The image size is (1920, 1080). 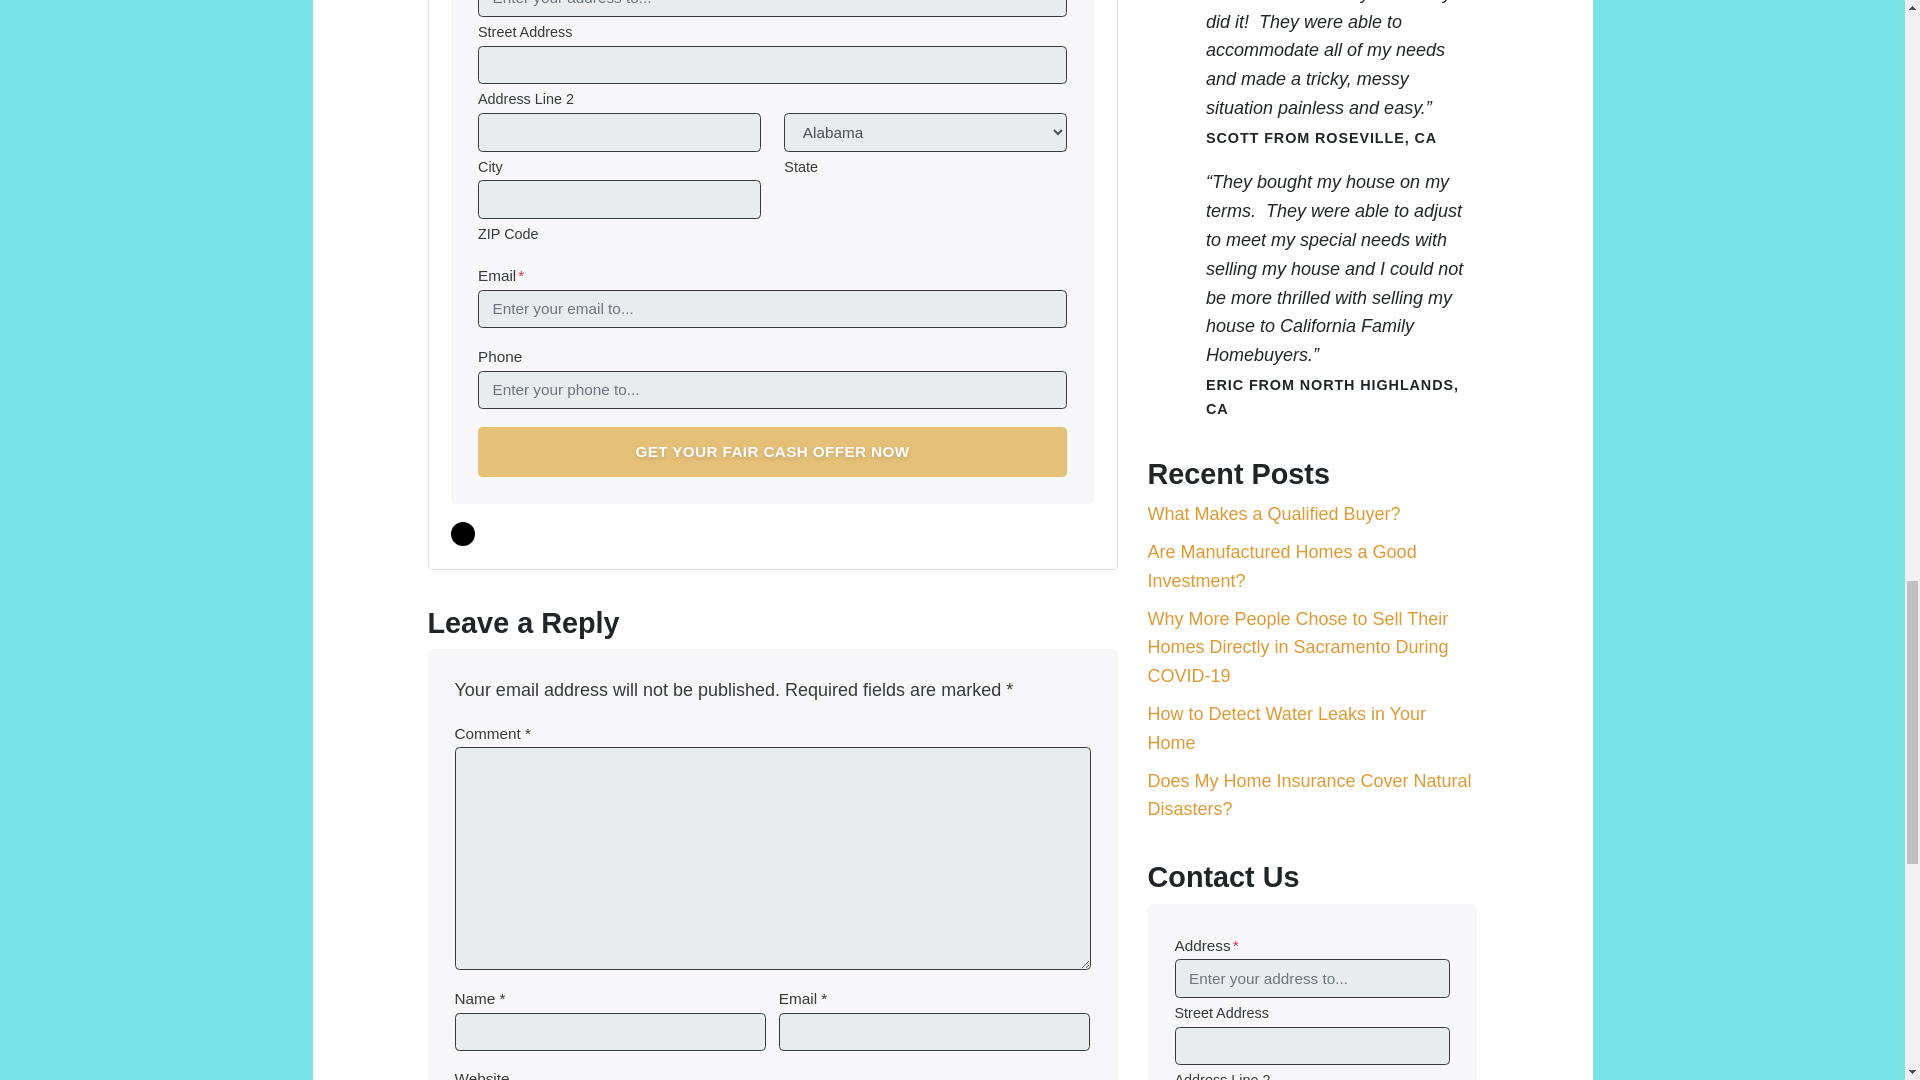 What do you see at coordinates (1282, 566) in the screenshot?
I see `Are Manufactured Homes a Good Investment?` at bounding box center [1282, 566].